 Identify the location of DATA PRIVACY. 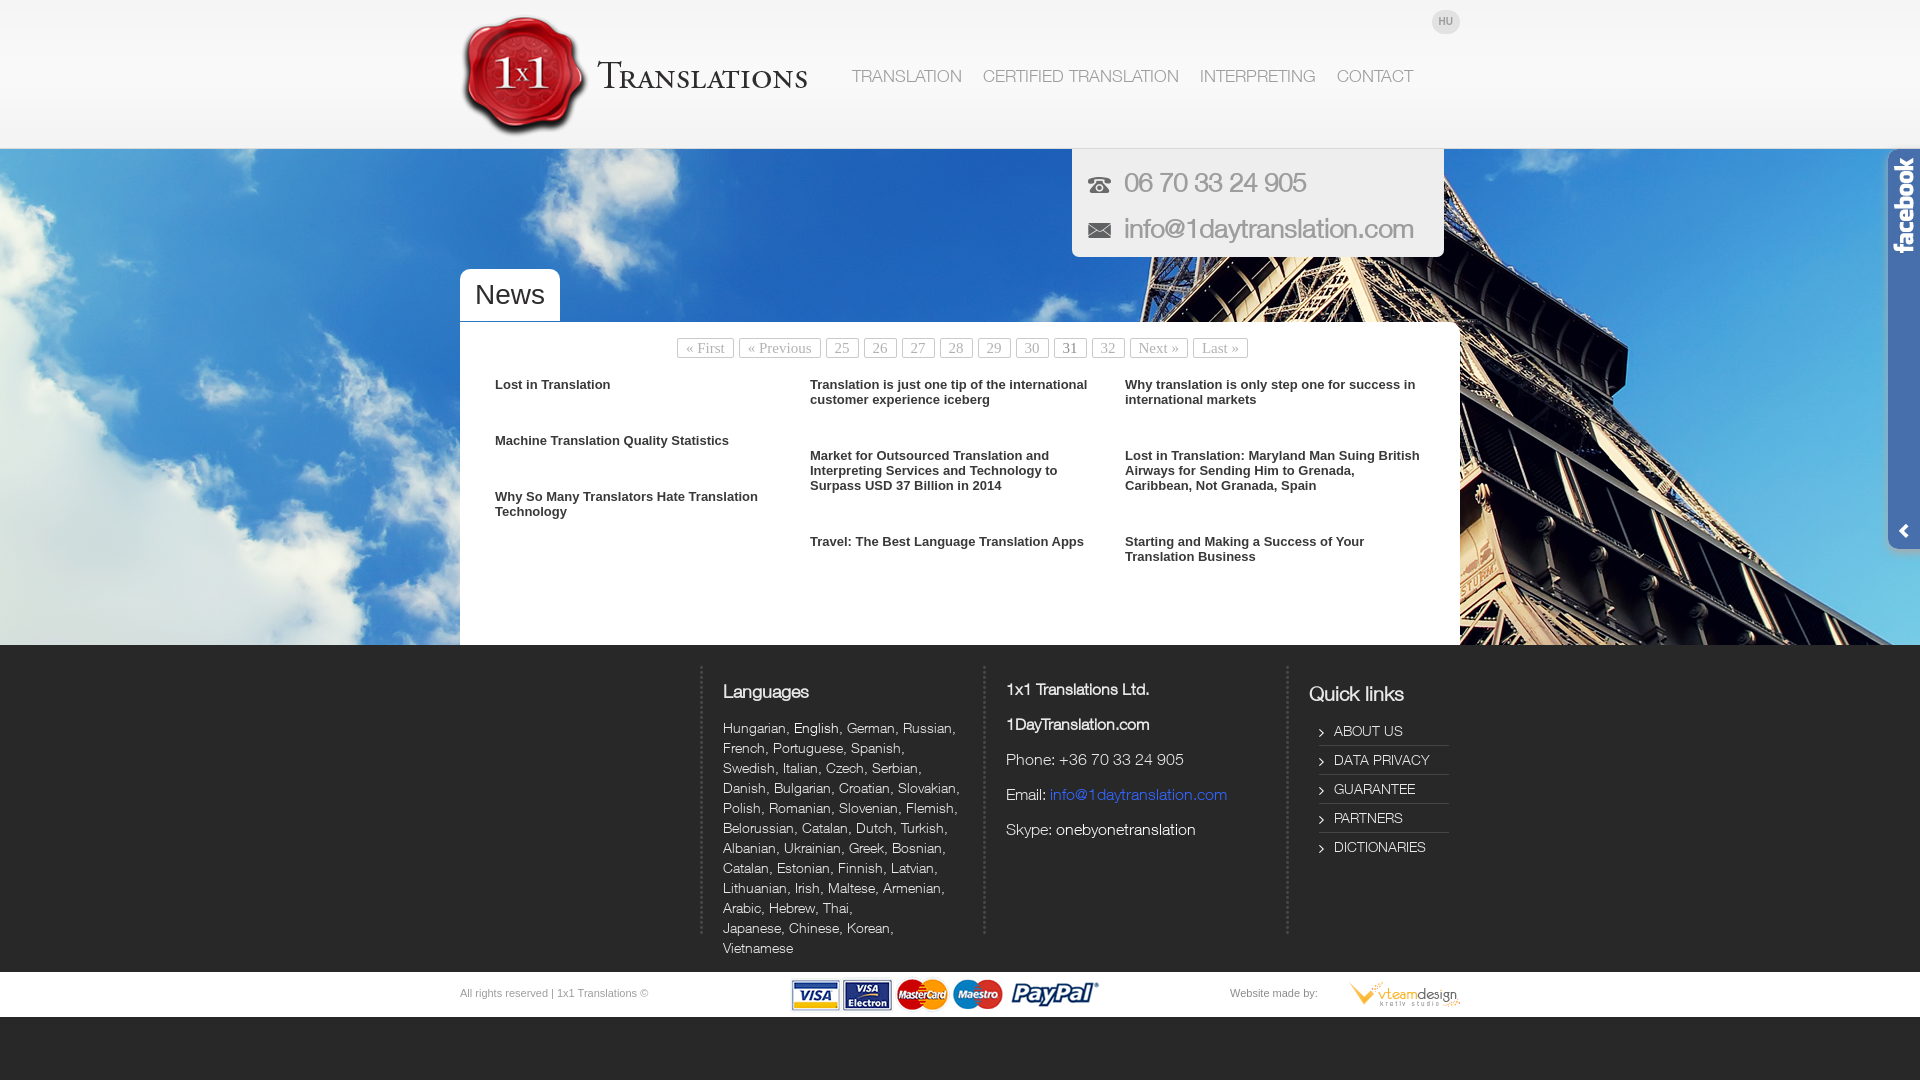
(1384, 762).